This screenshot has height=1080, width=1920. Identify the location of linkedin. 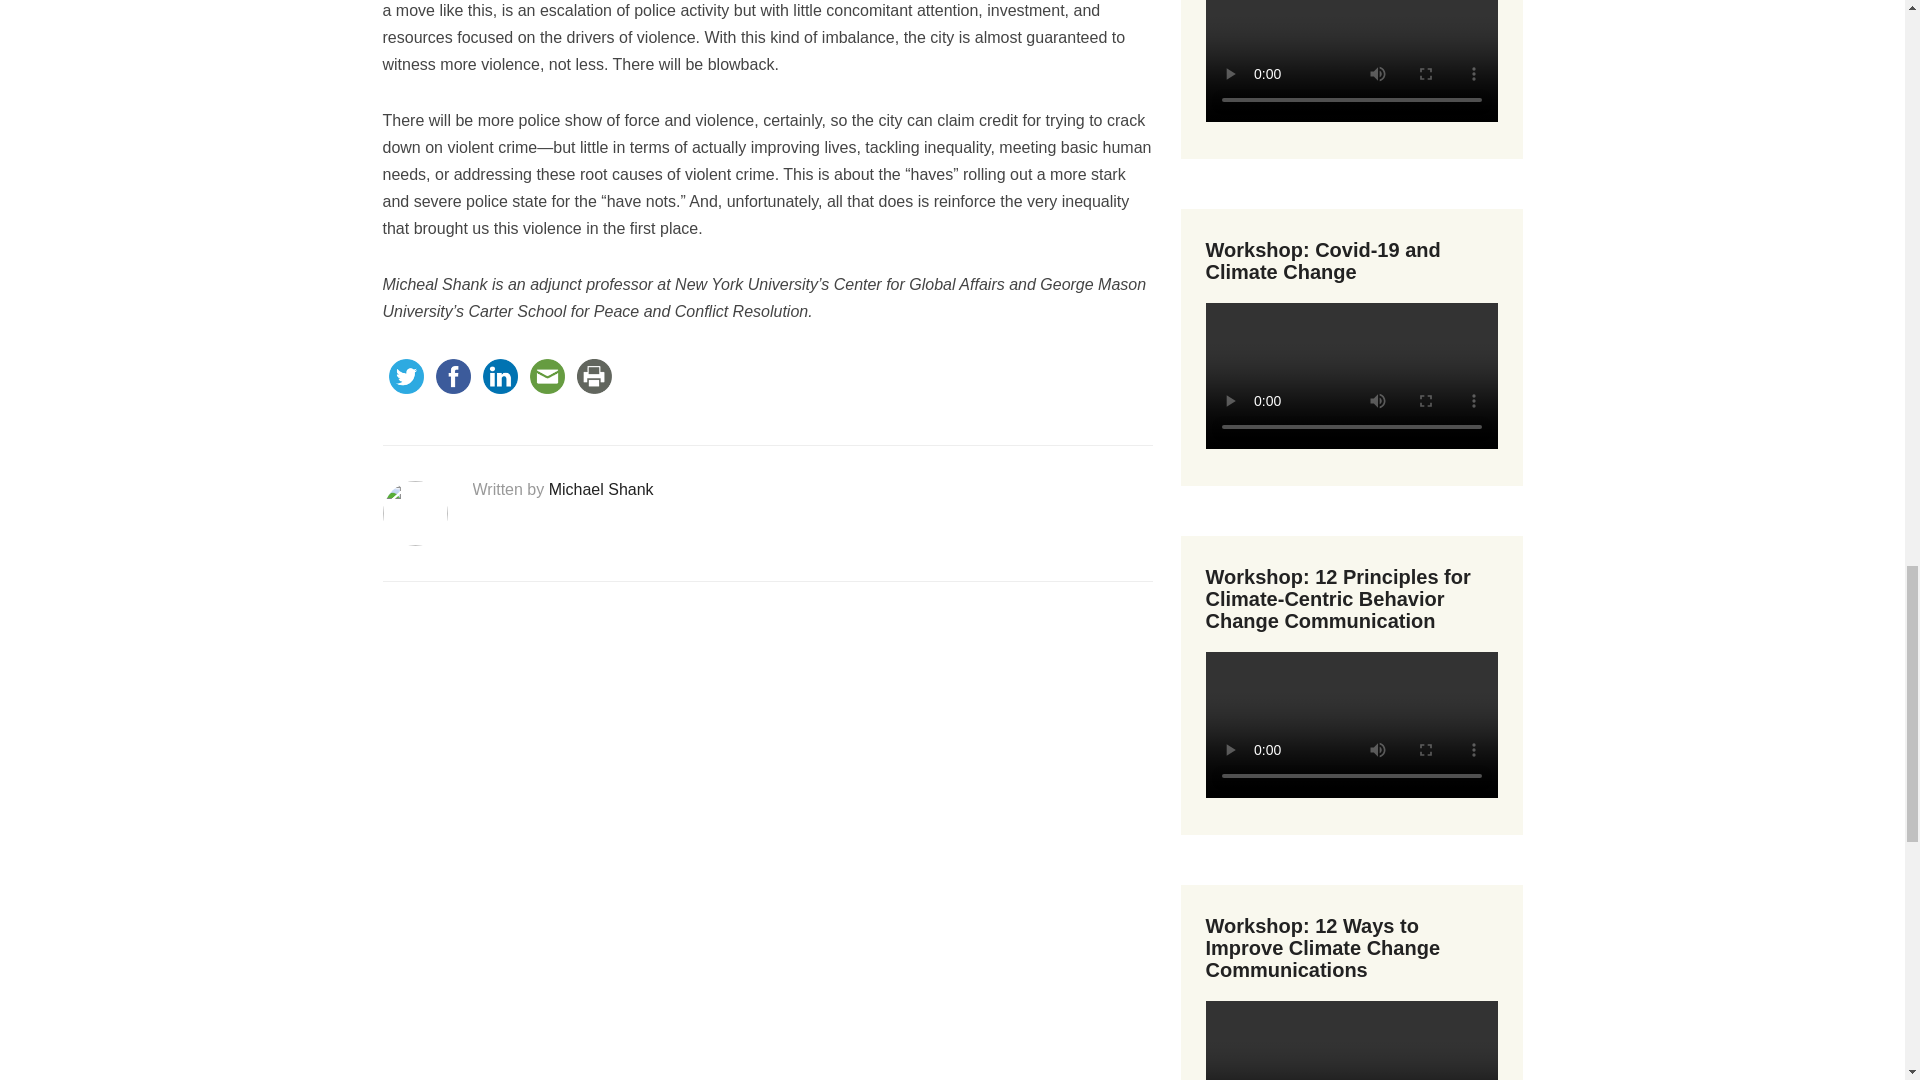
(499, 376).